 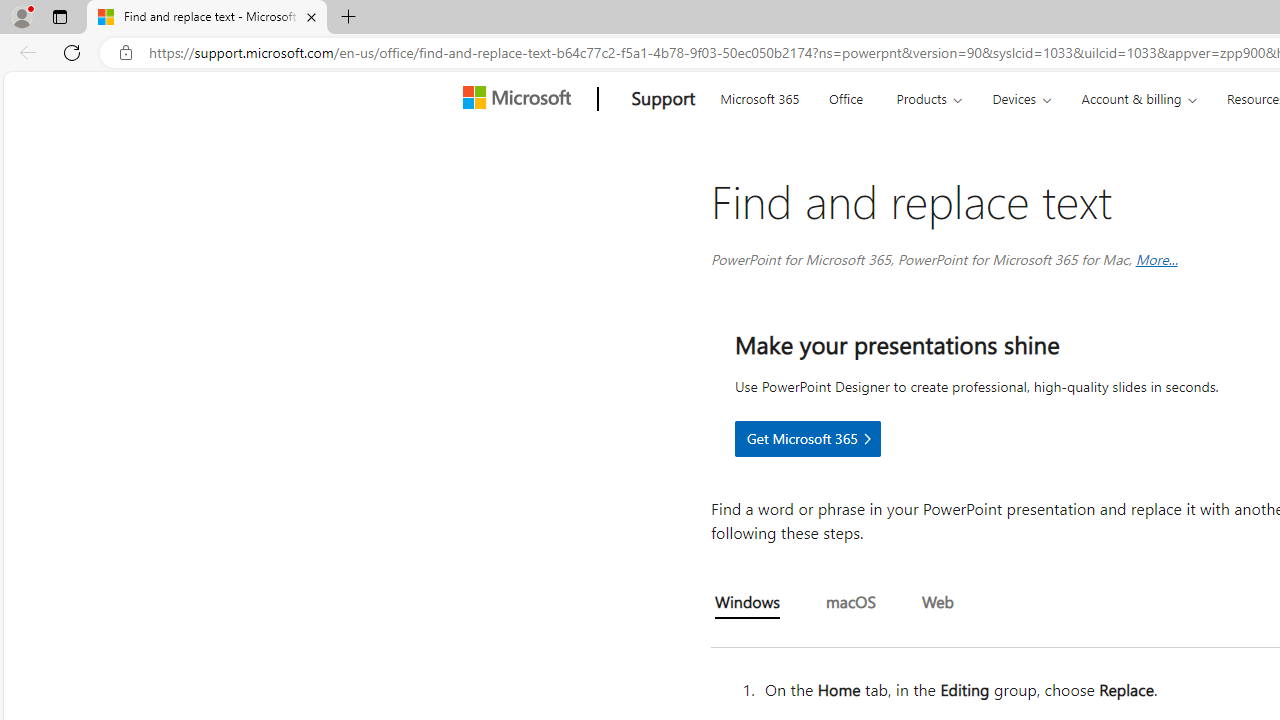 I want to click on New Tab, so click(x=349, y=18).